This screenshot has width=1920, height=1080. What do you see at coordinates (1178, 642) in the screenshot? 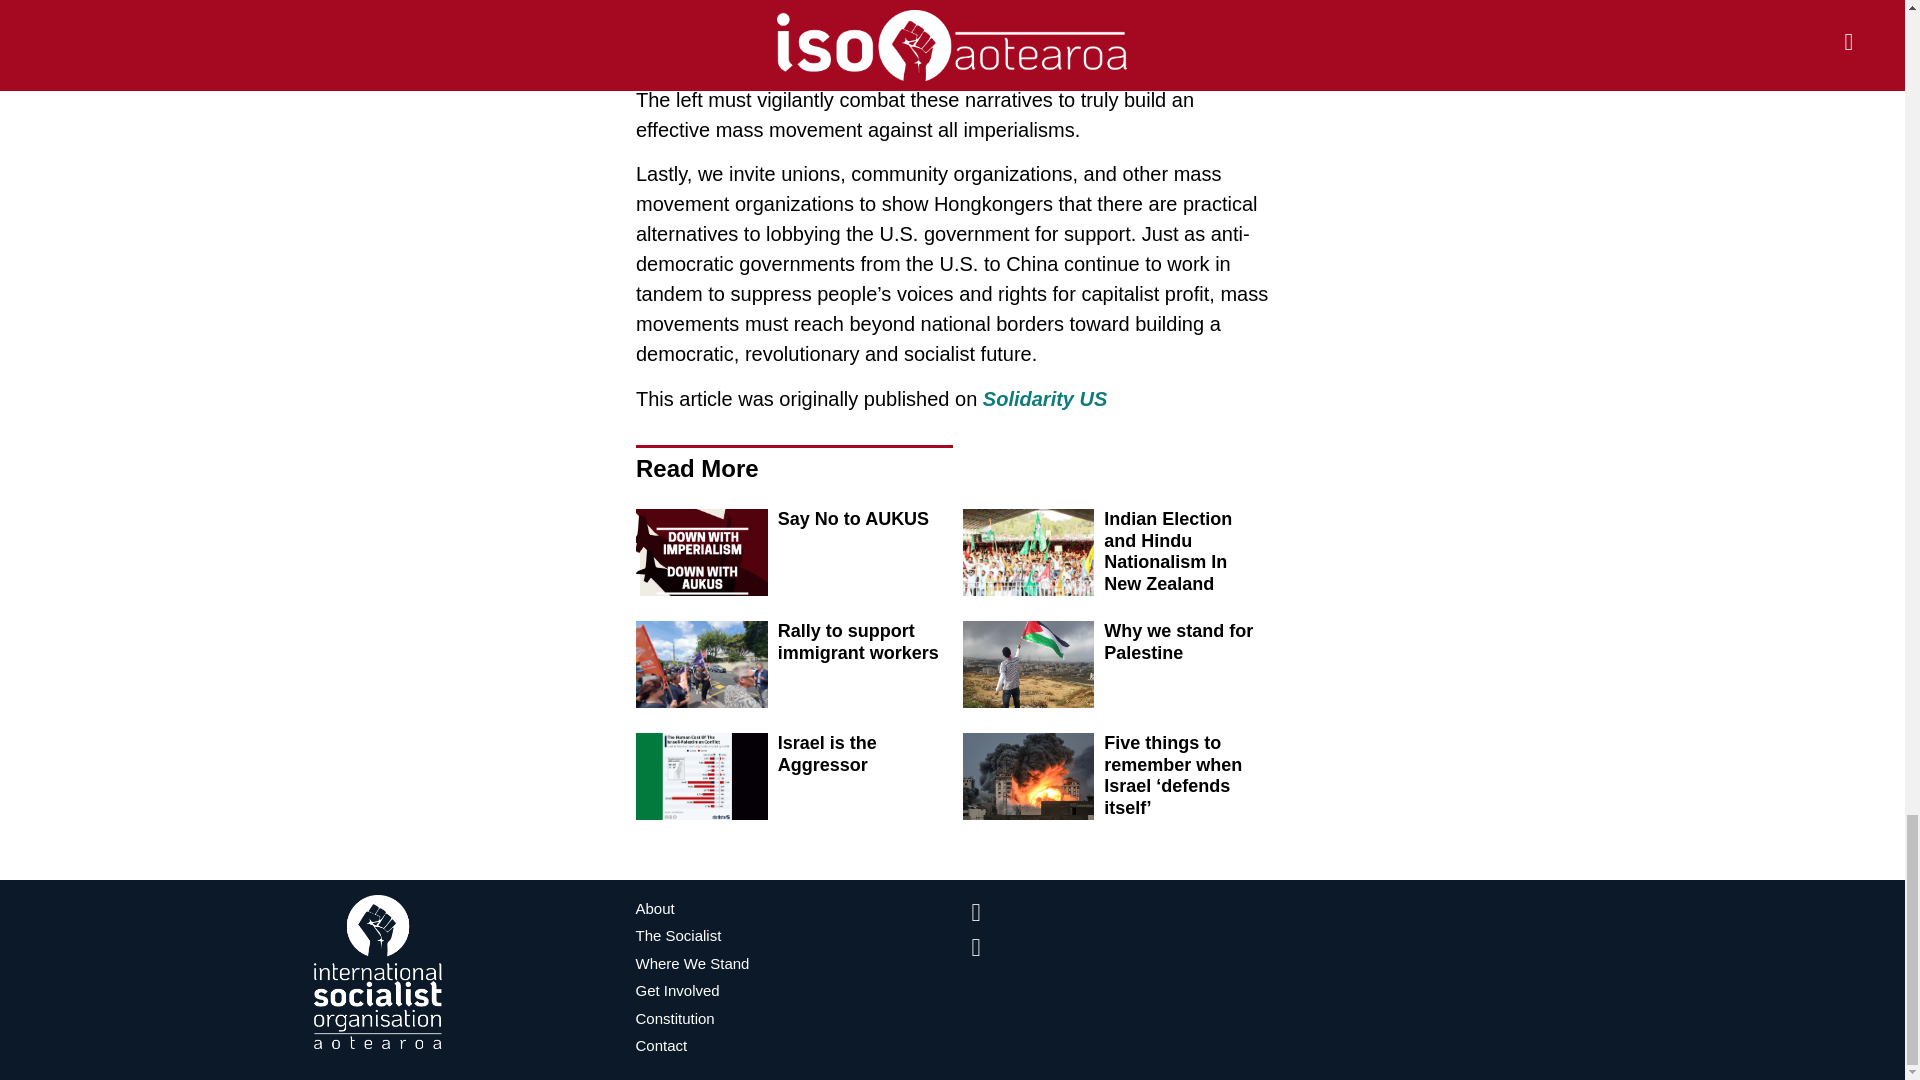
I see `Why we stand for Palestine` at bounding box center [1178, 642].